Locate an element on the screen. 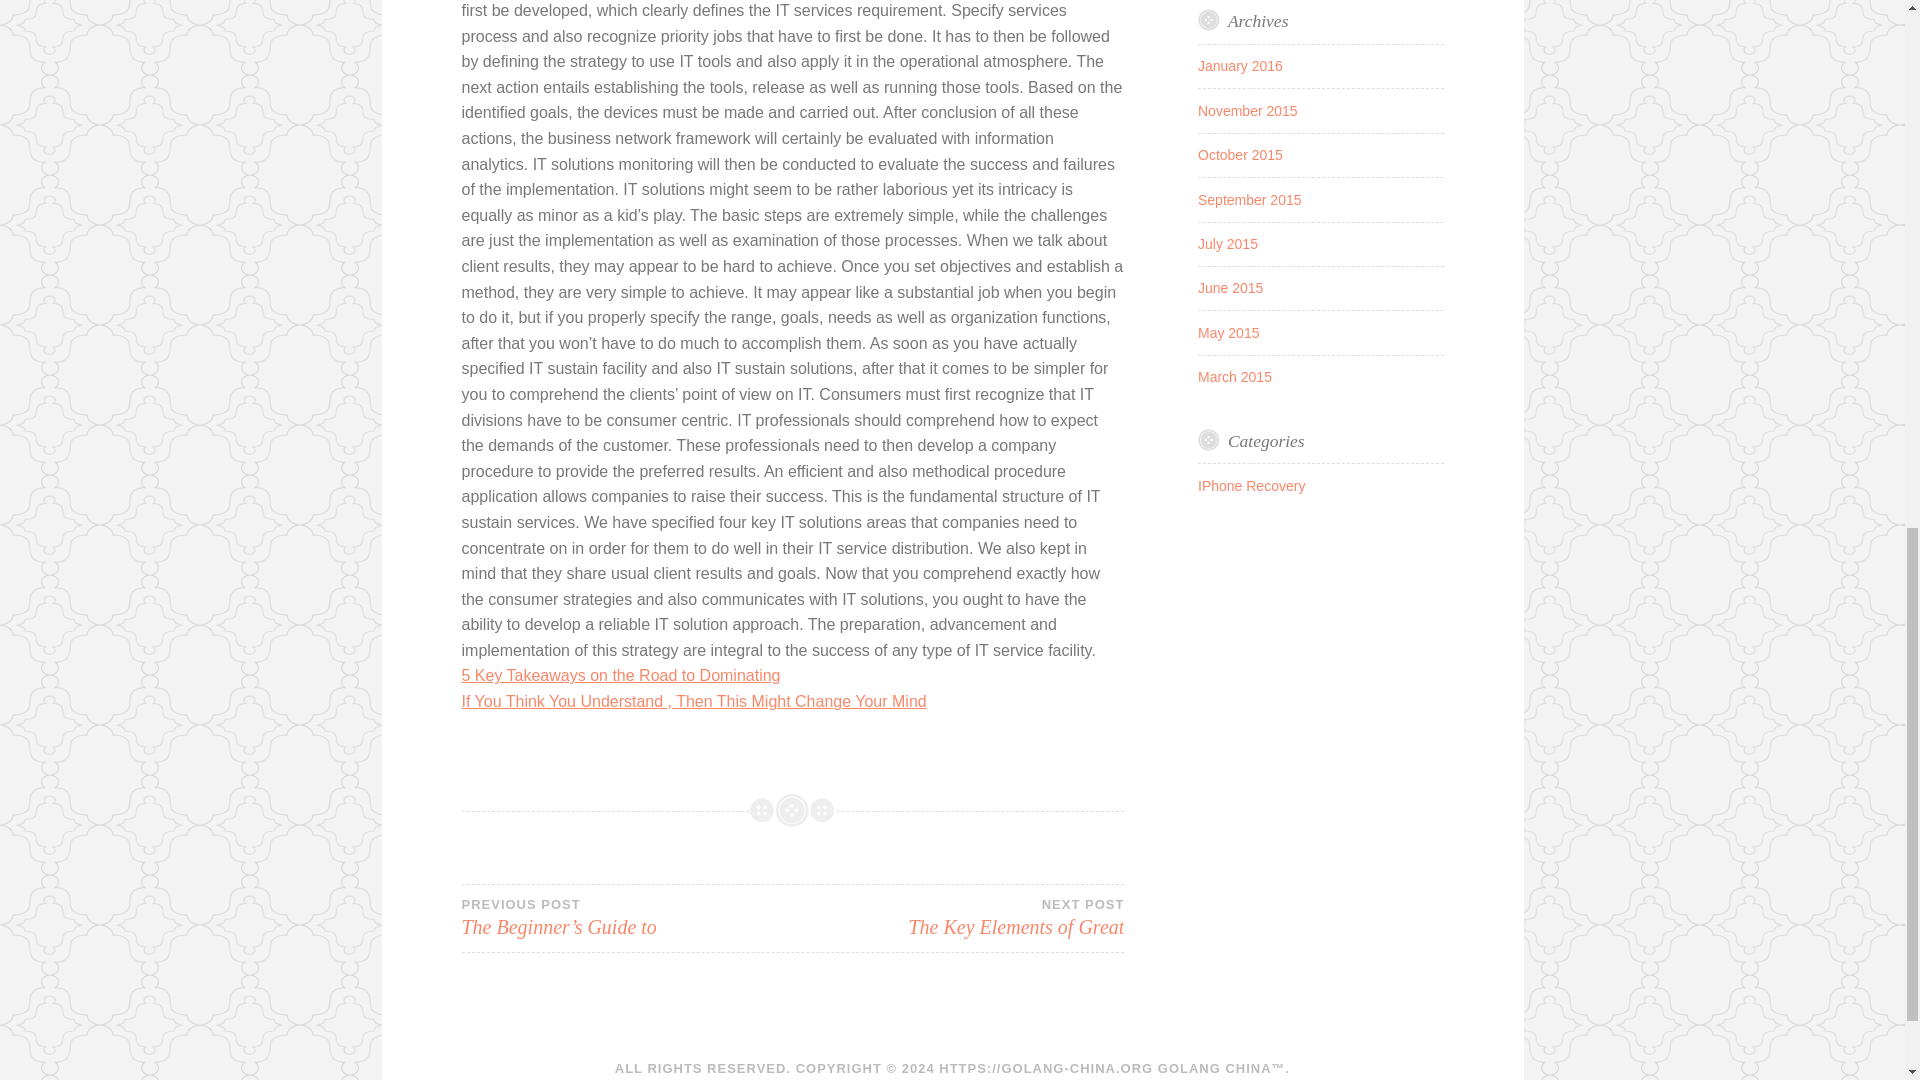 This screenshot has height=1080, width=1920. 5 Key Takeaways on the Road to Dominating is located at coordinates (622, 675).